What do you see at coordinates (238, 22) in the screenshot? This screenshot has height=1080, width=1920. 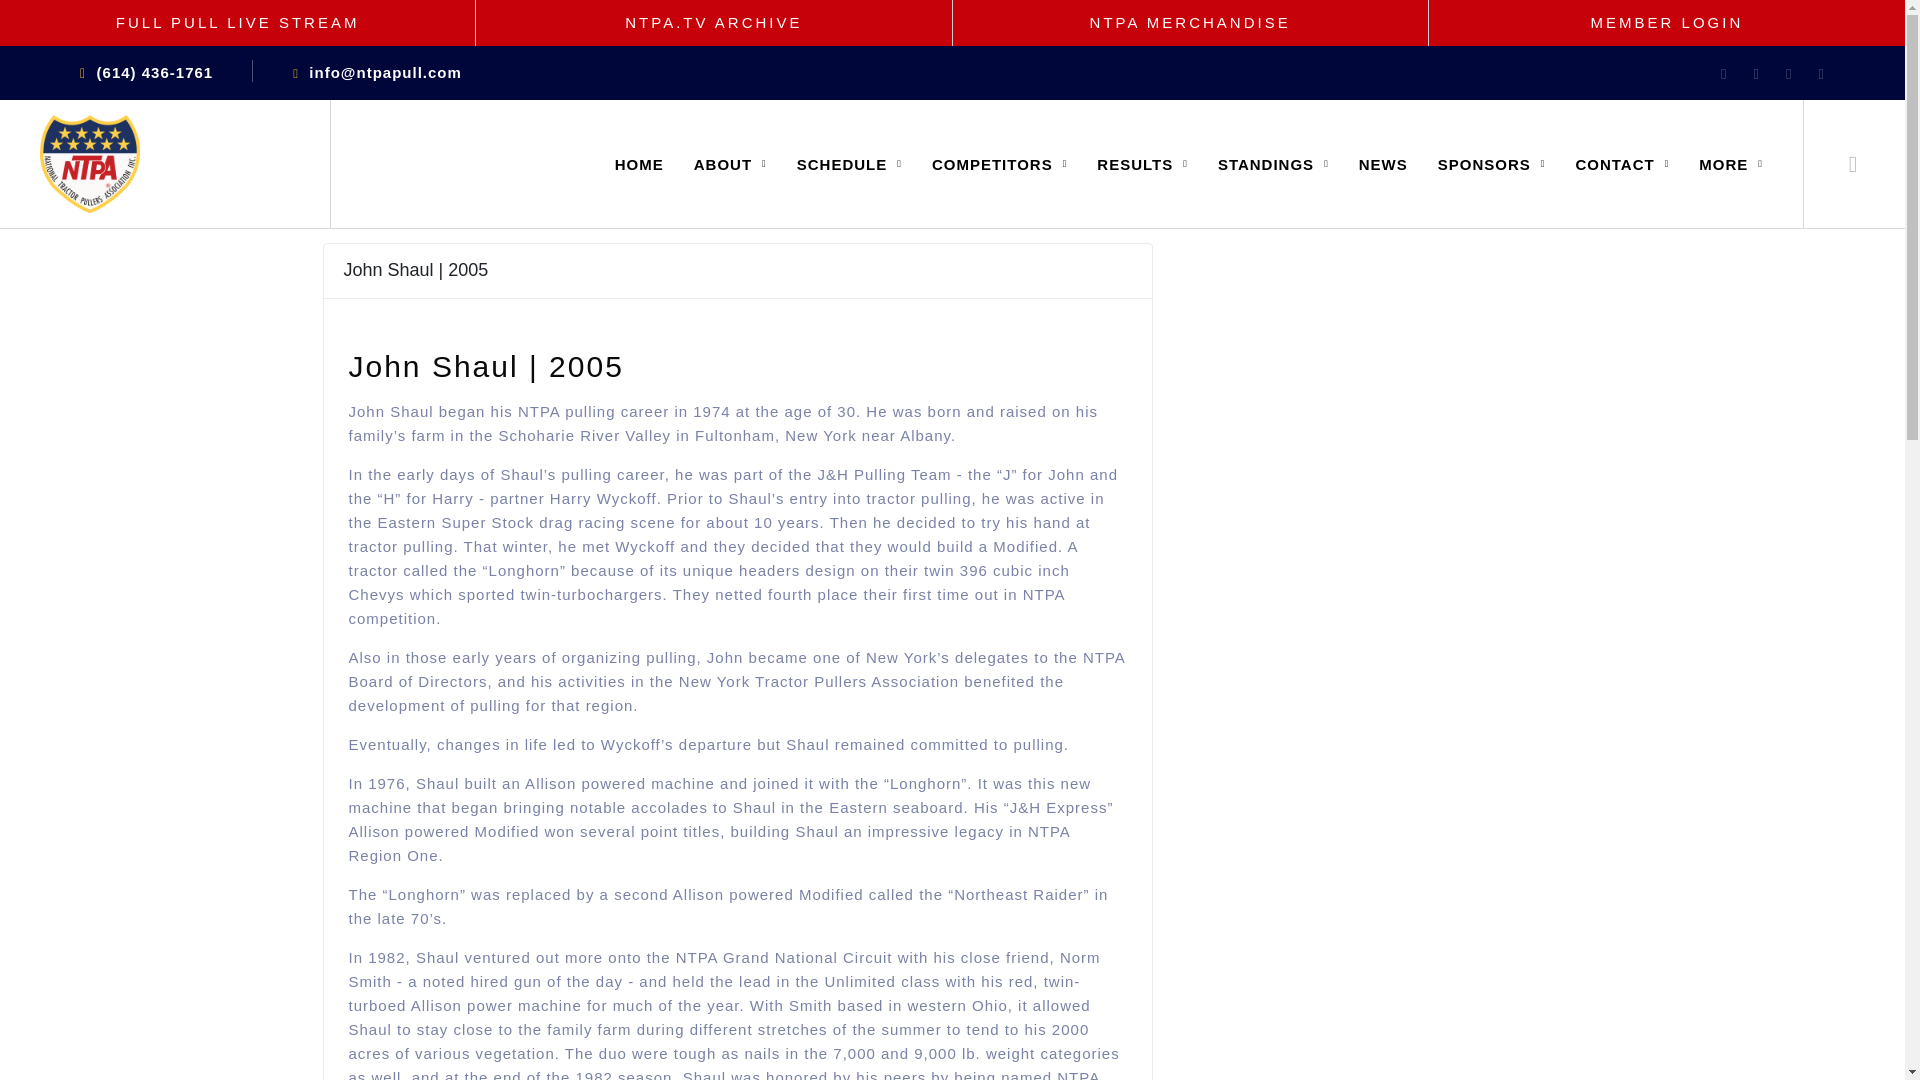 I see `FULL PULL LIVE STREAM` at bounding box center [238, 22].